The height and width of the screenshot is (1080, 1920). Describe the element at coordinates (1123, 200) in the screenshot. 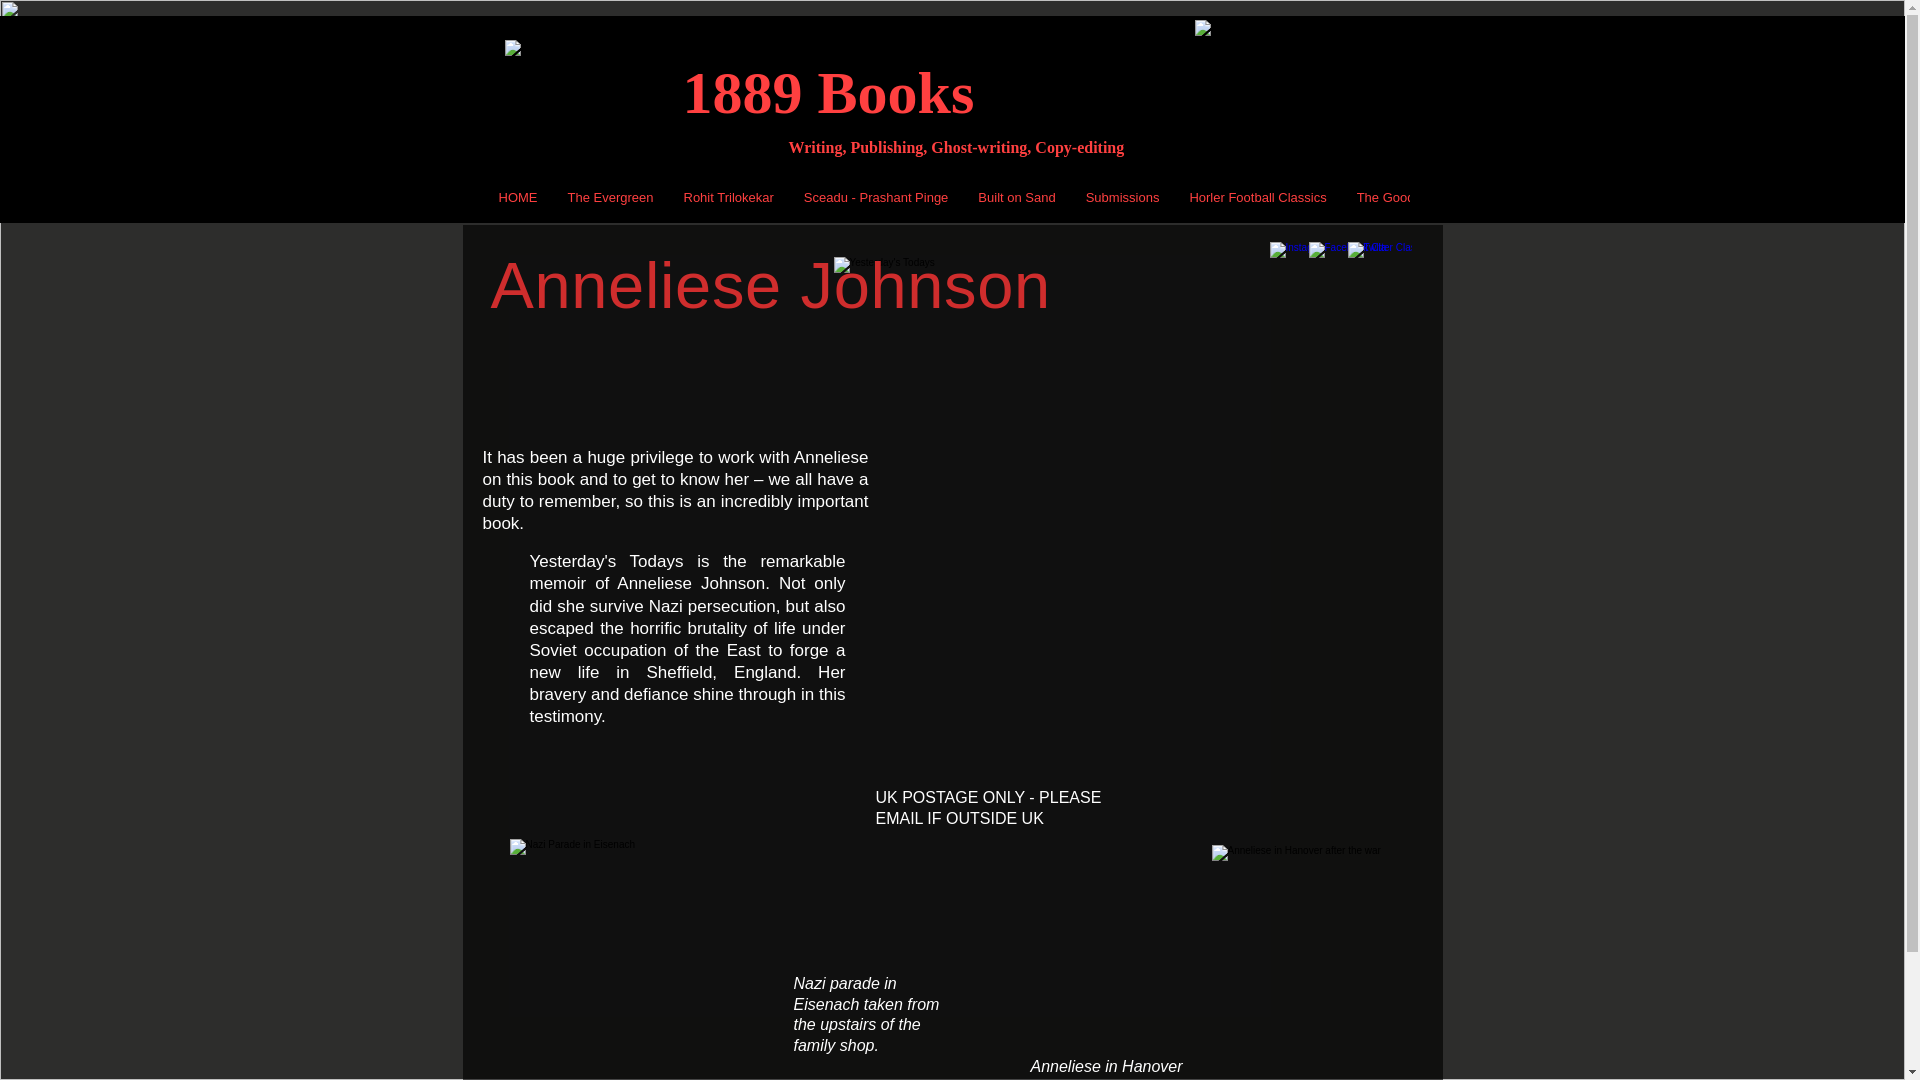

I see `Submissions` at that location.